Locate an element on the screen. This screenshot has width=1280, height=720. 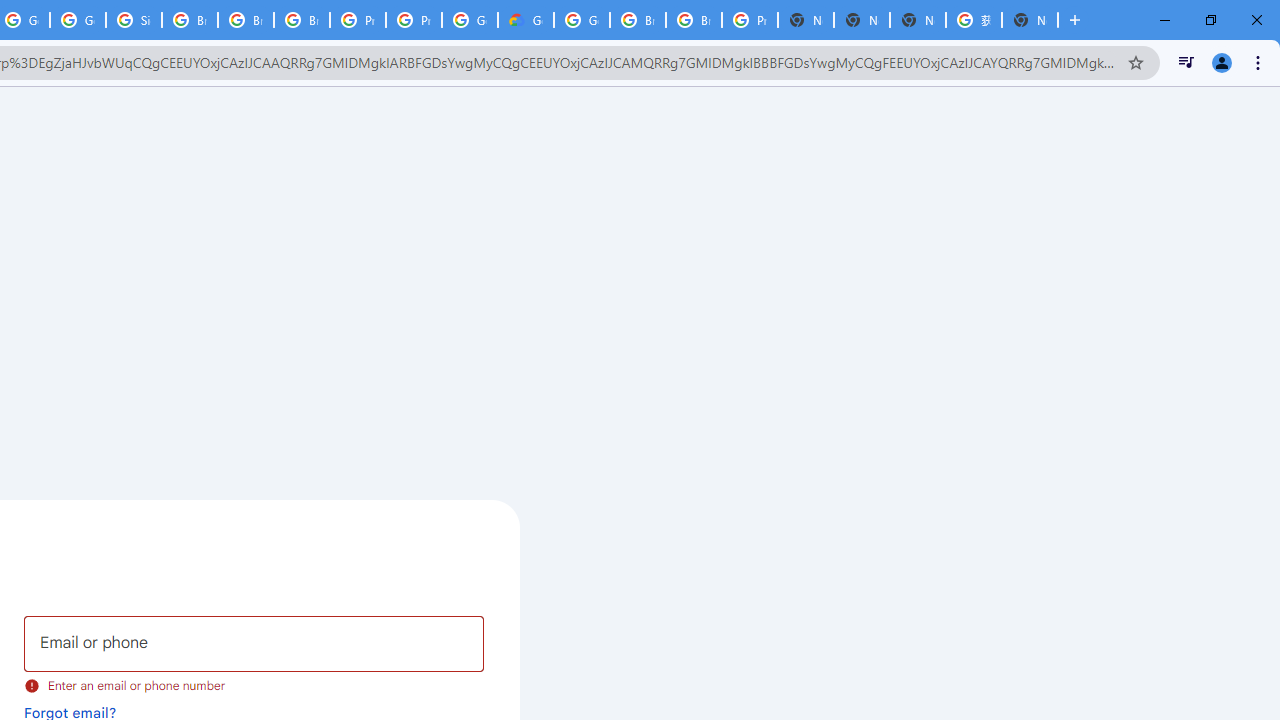
Email or phone is located at coordinates (254, 644).